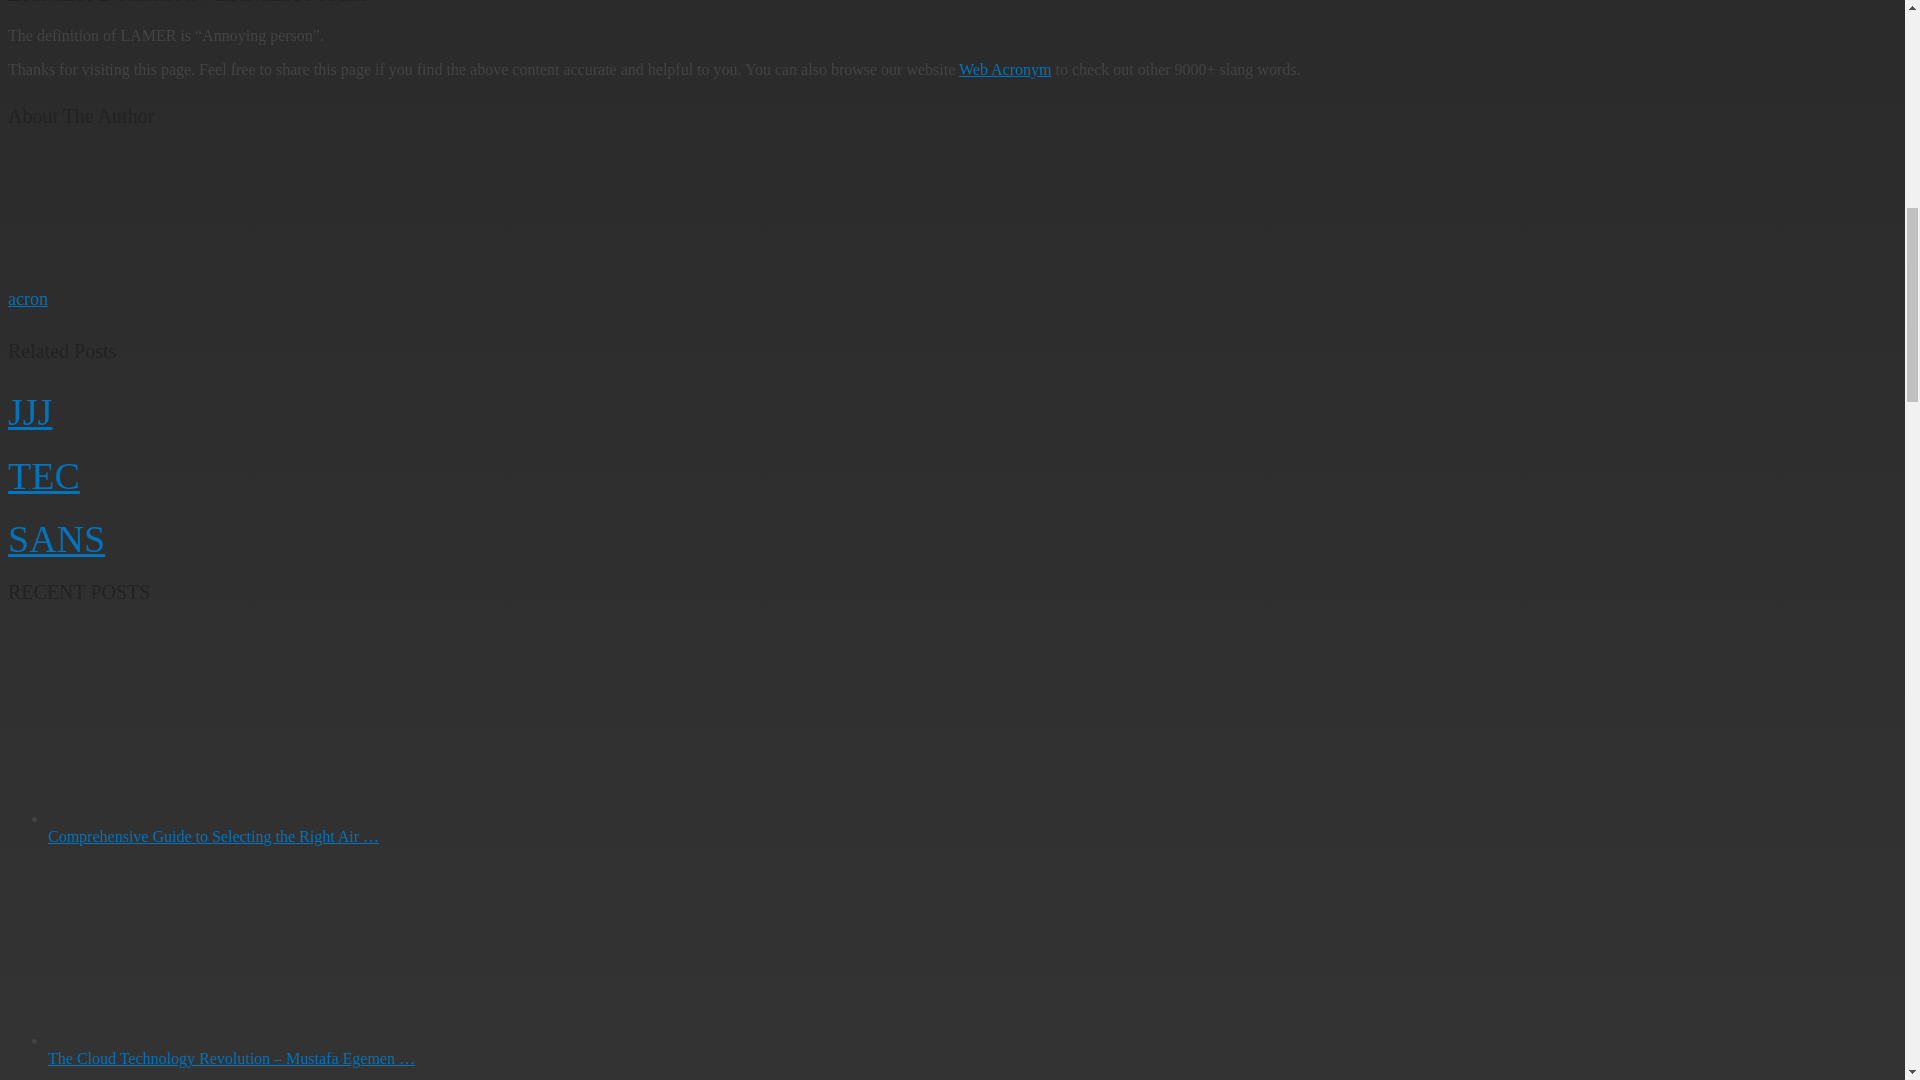  Describe the element at coordinates (29, 412) in the screenshot. I see `JJJ` at that location.